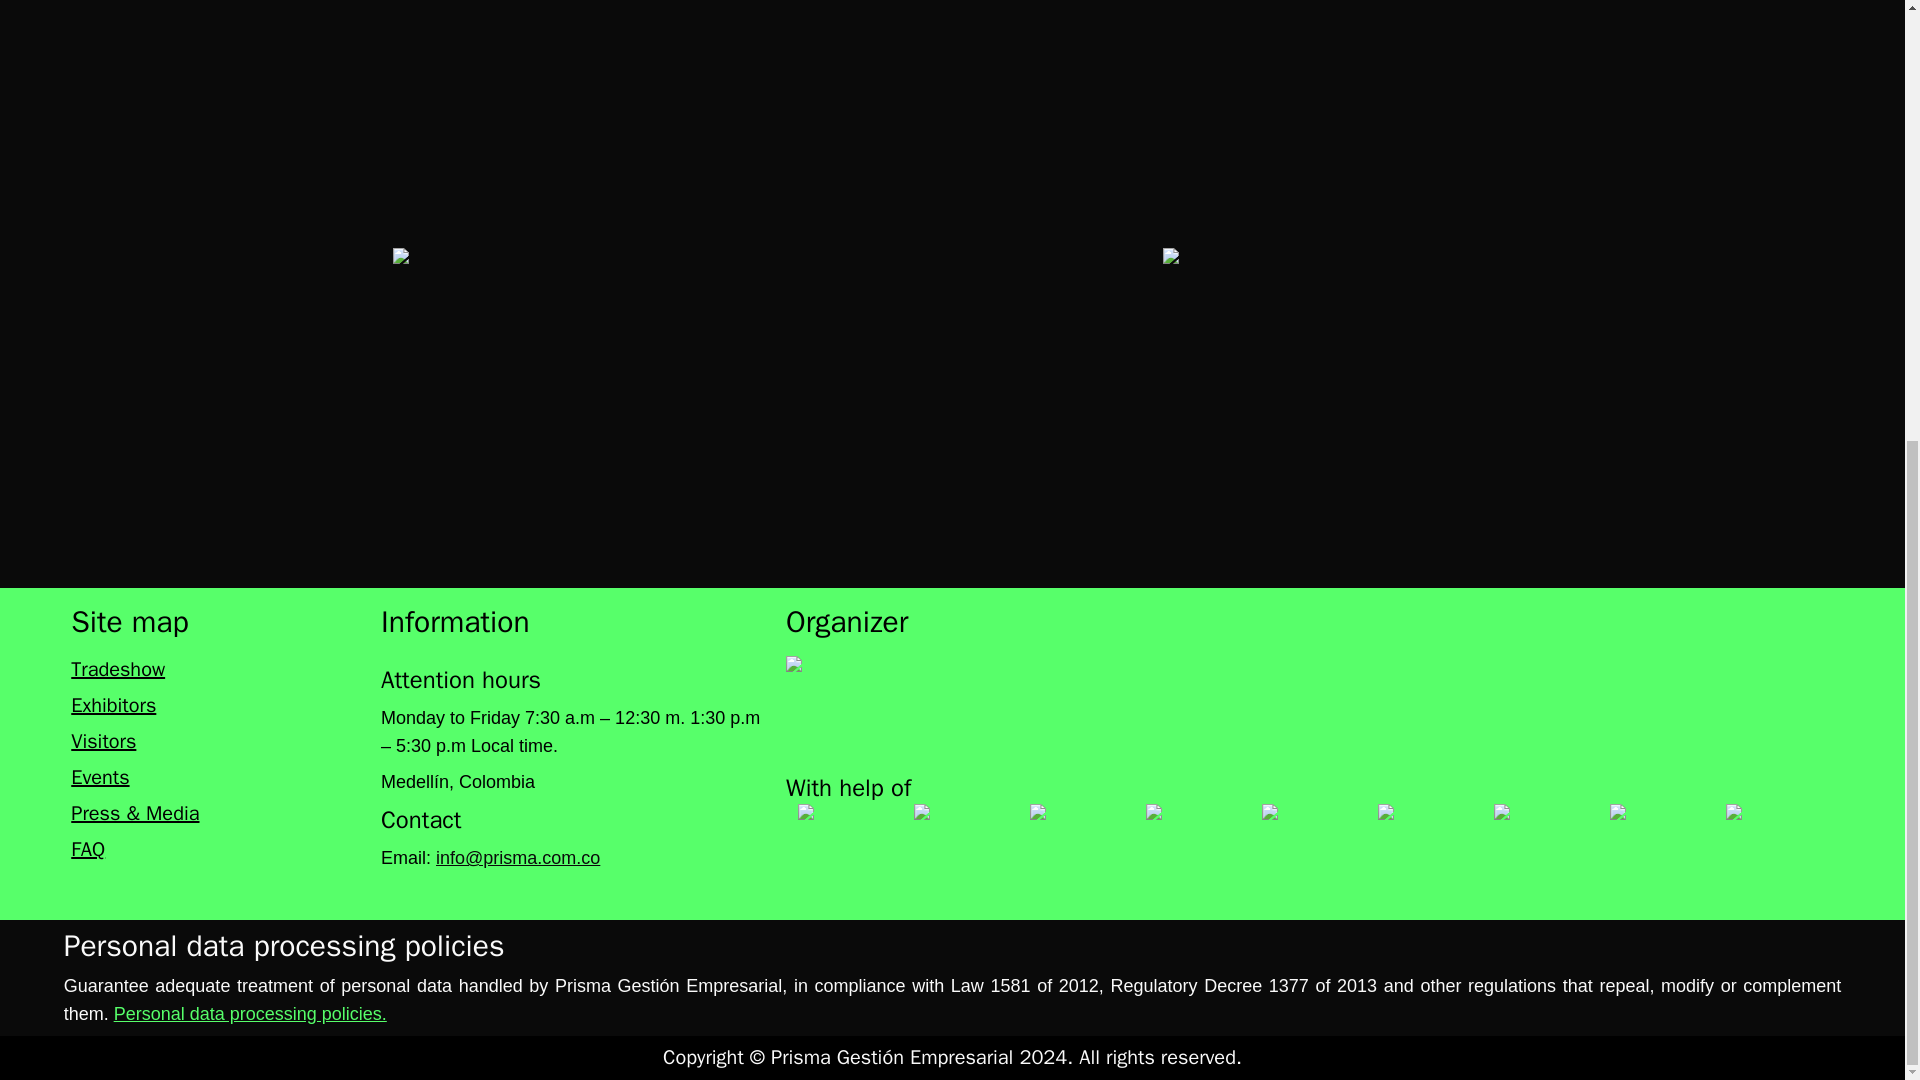 This screenshot has height=1080, width=1920. Describe the element at coordinates (214, 850) in the screenshot. I see `FAQ` at that location.